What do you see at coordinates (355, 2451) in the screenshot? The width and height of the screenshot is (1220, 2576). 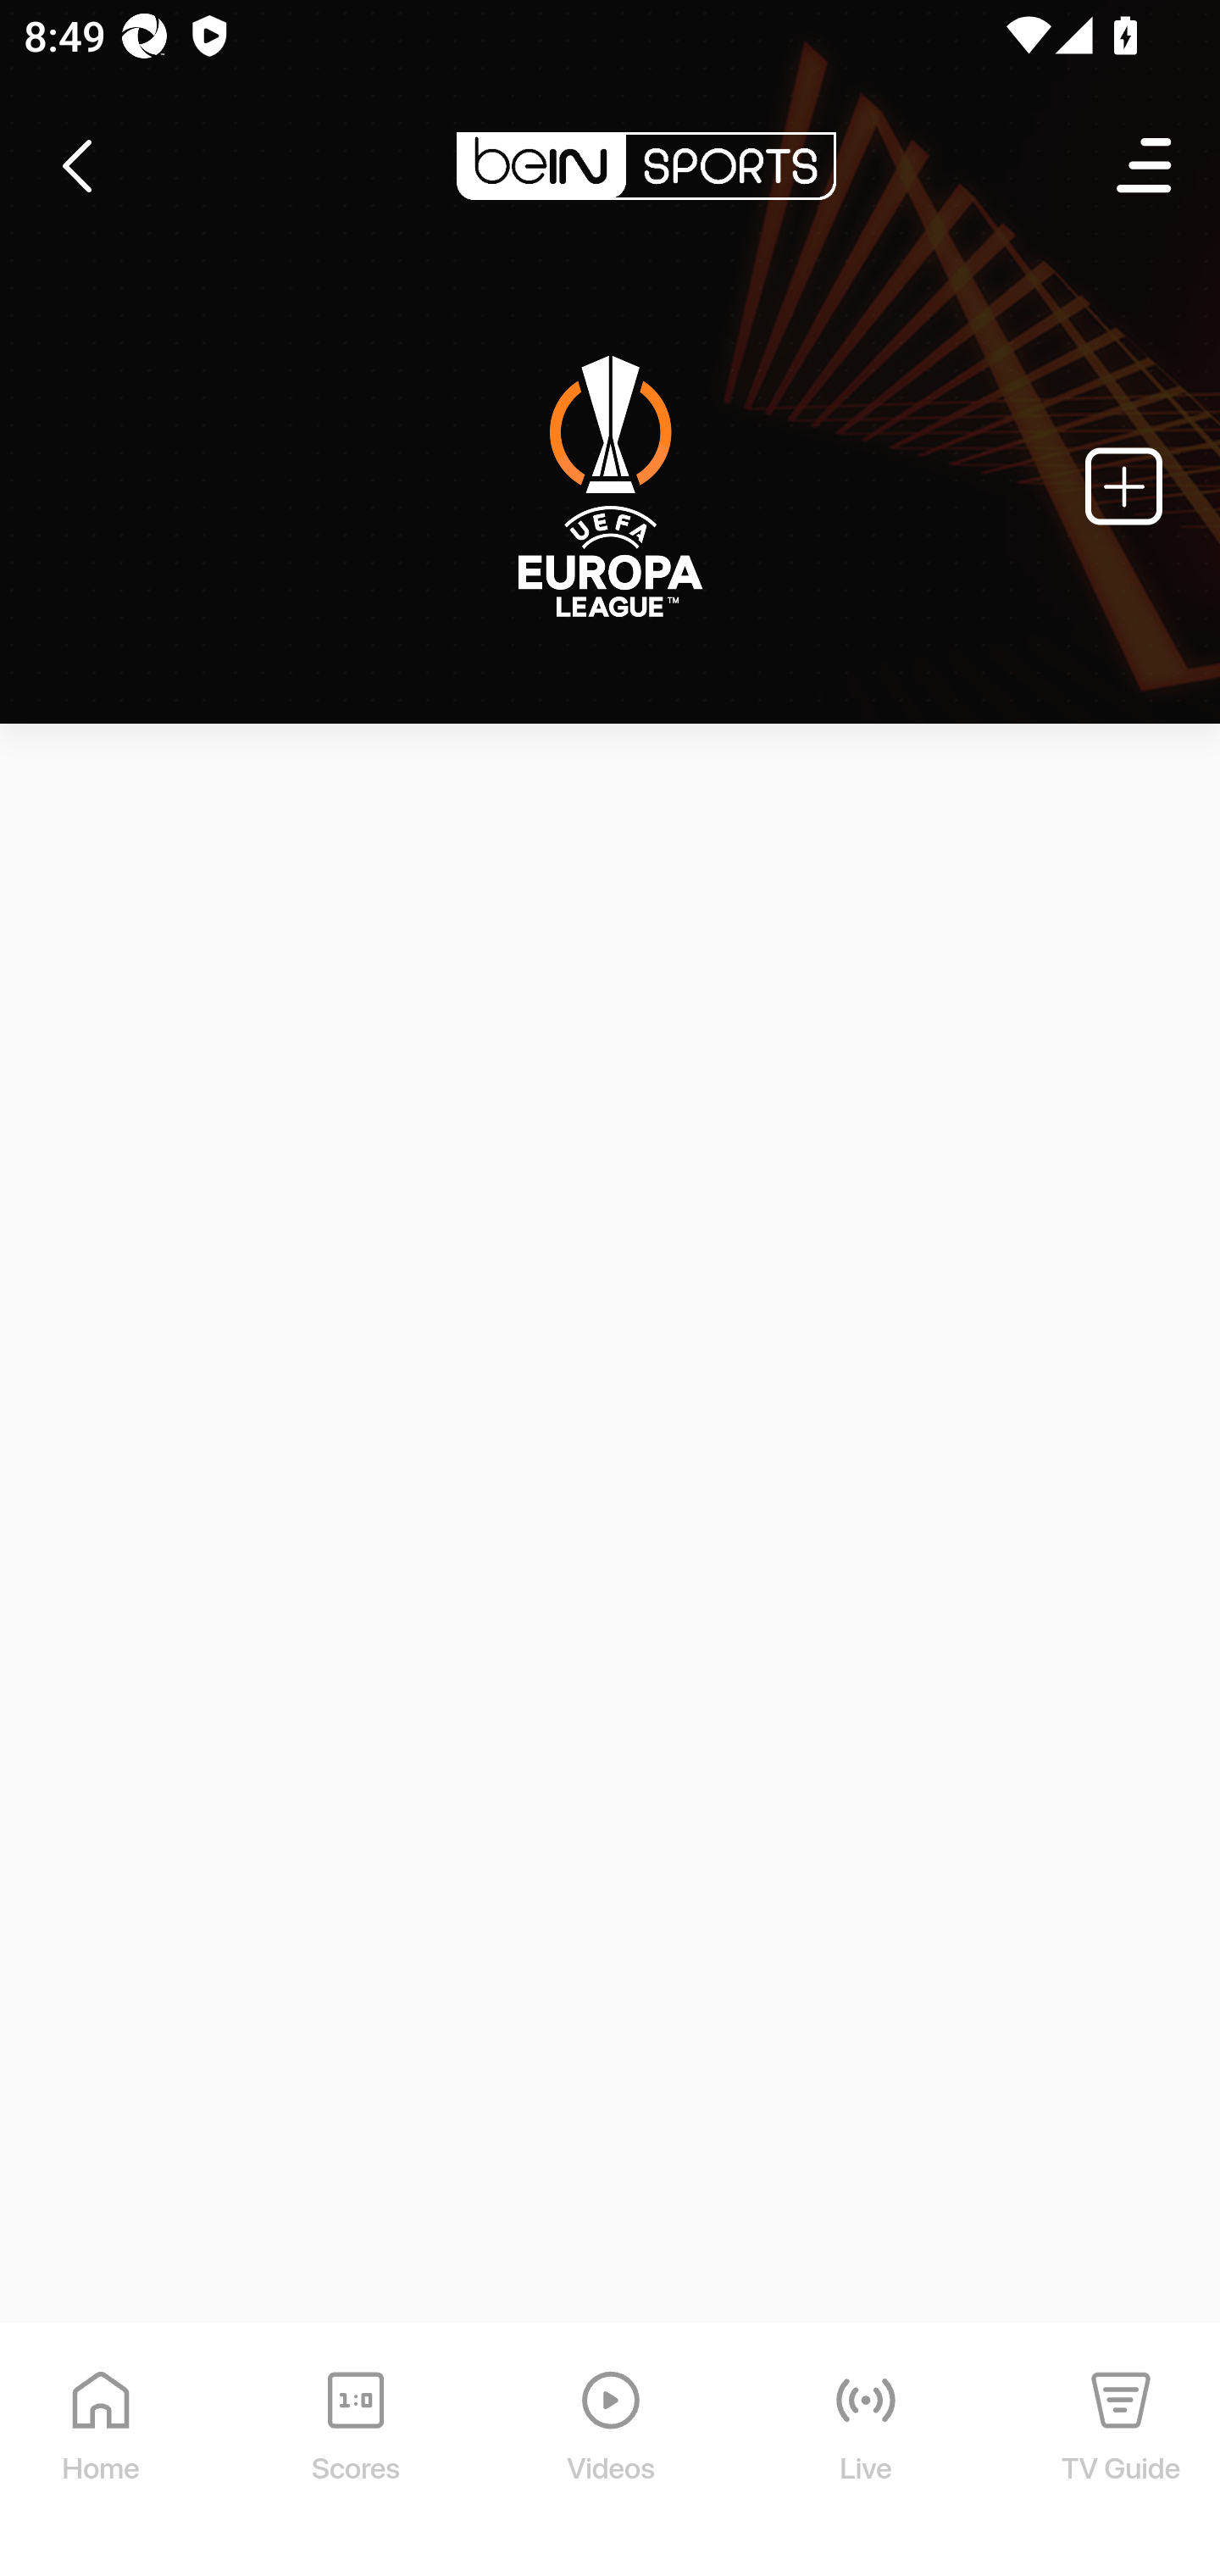 I see `Scores Scores Icon Scores` at bounding box center [355, 2451].